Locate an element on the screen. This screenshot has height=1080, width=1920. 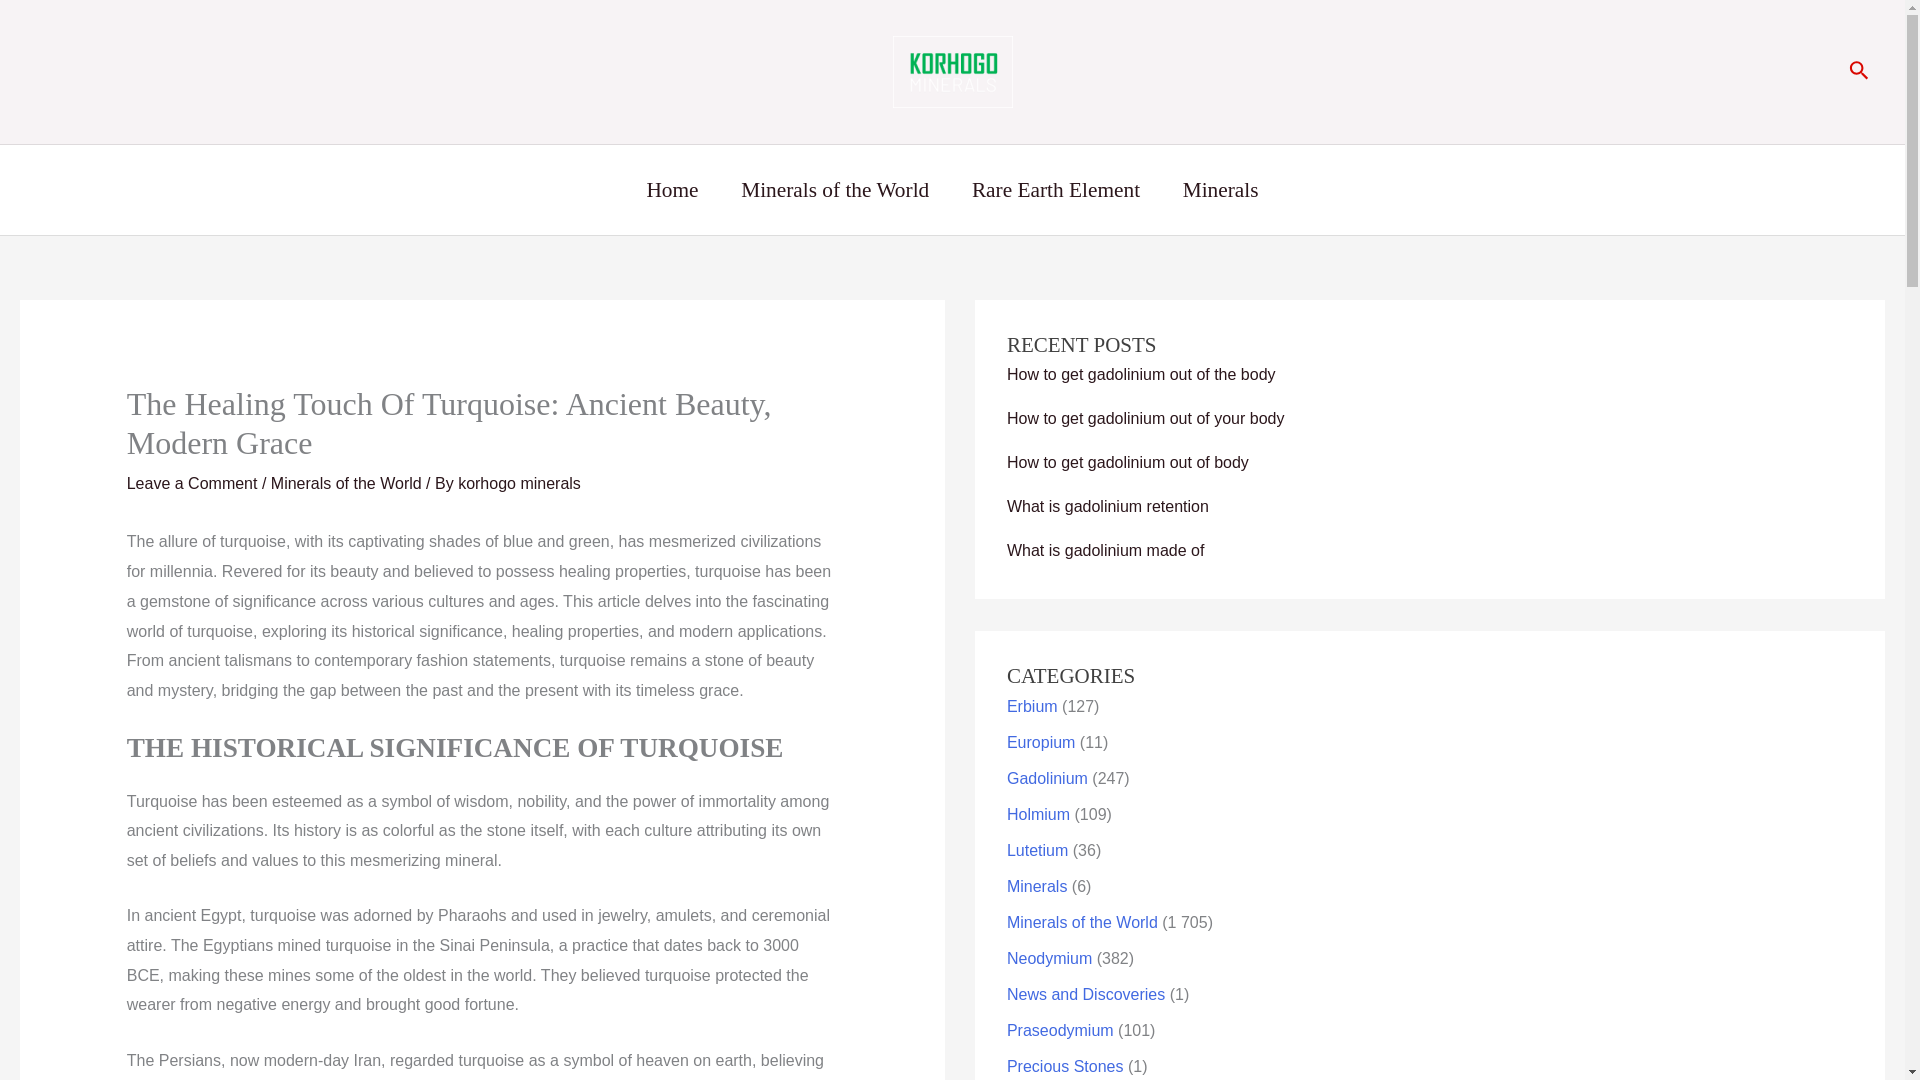
Erbium is located at coordinates (1032, 706).